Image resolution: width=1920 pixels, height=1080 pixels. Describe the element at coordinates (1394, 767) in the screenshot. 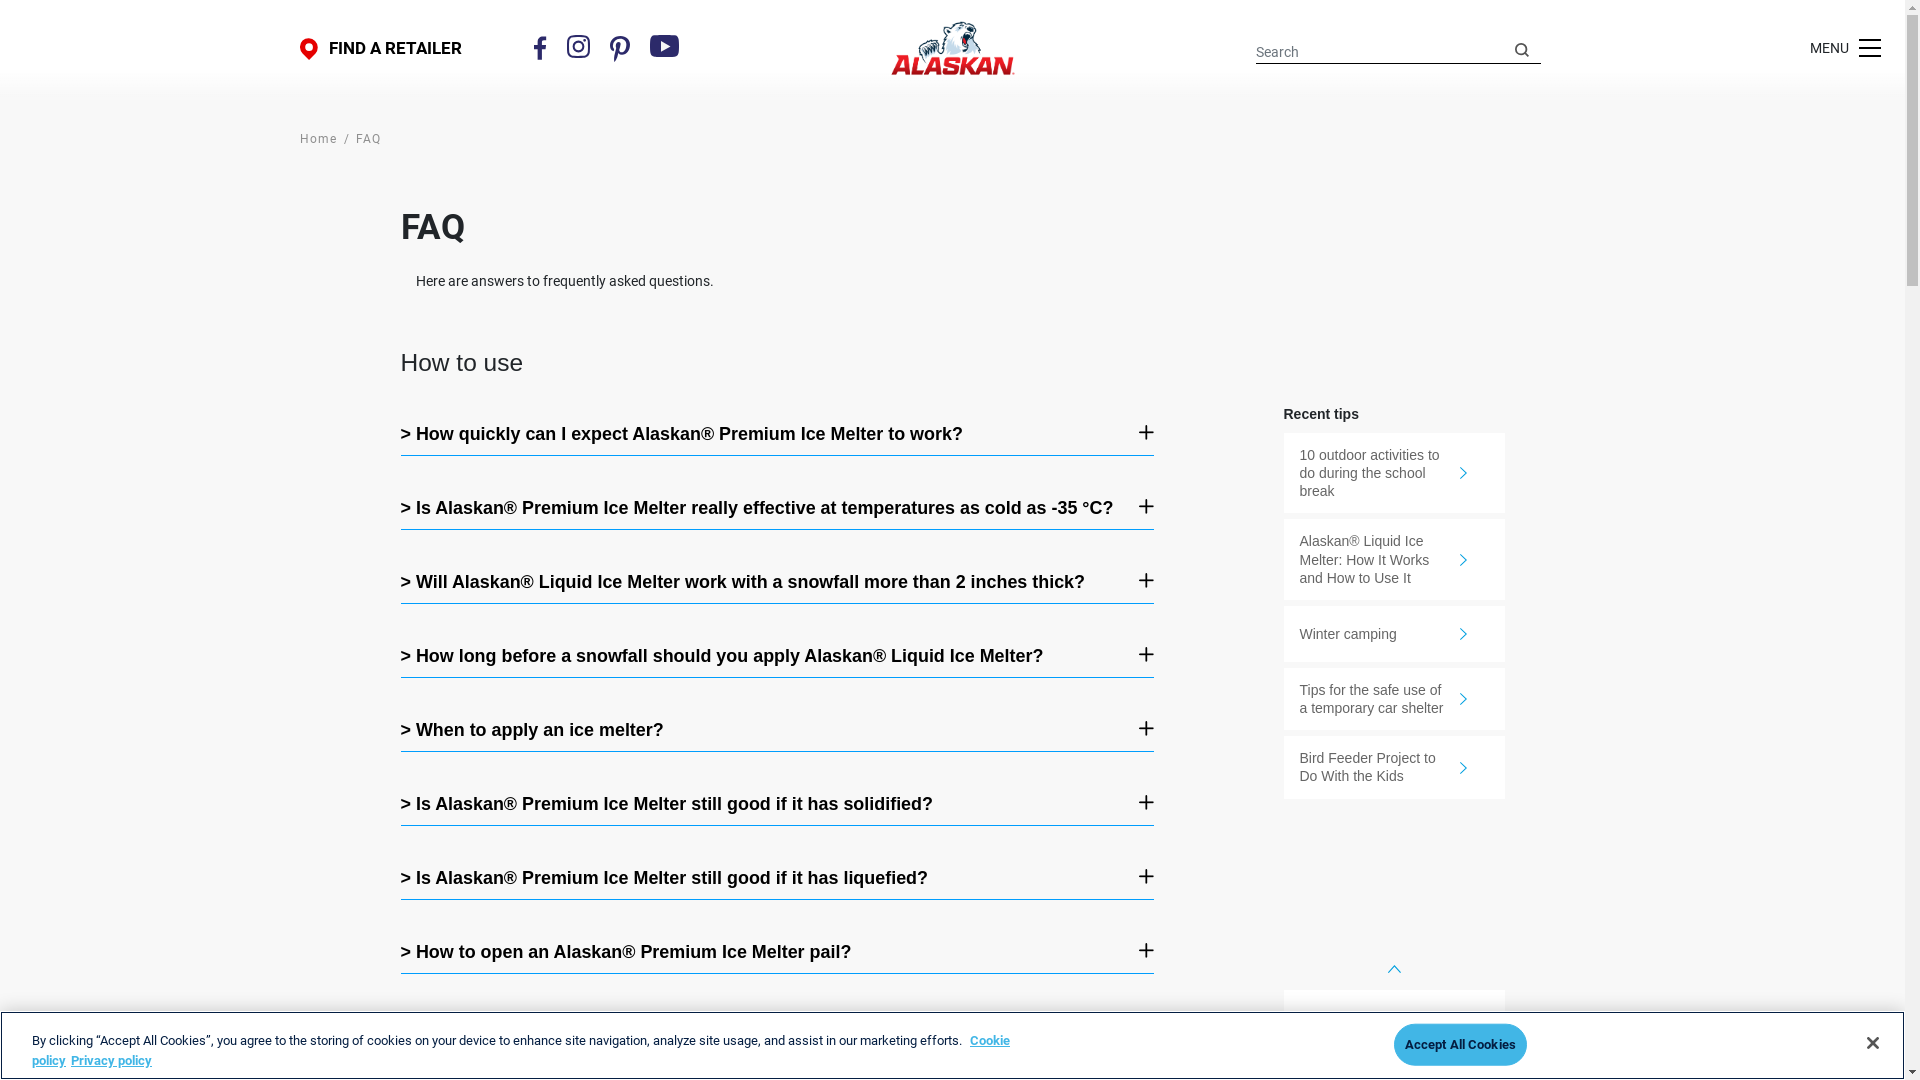

I see `Bird Feeder Project to Do With the Kids` at that location.